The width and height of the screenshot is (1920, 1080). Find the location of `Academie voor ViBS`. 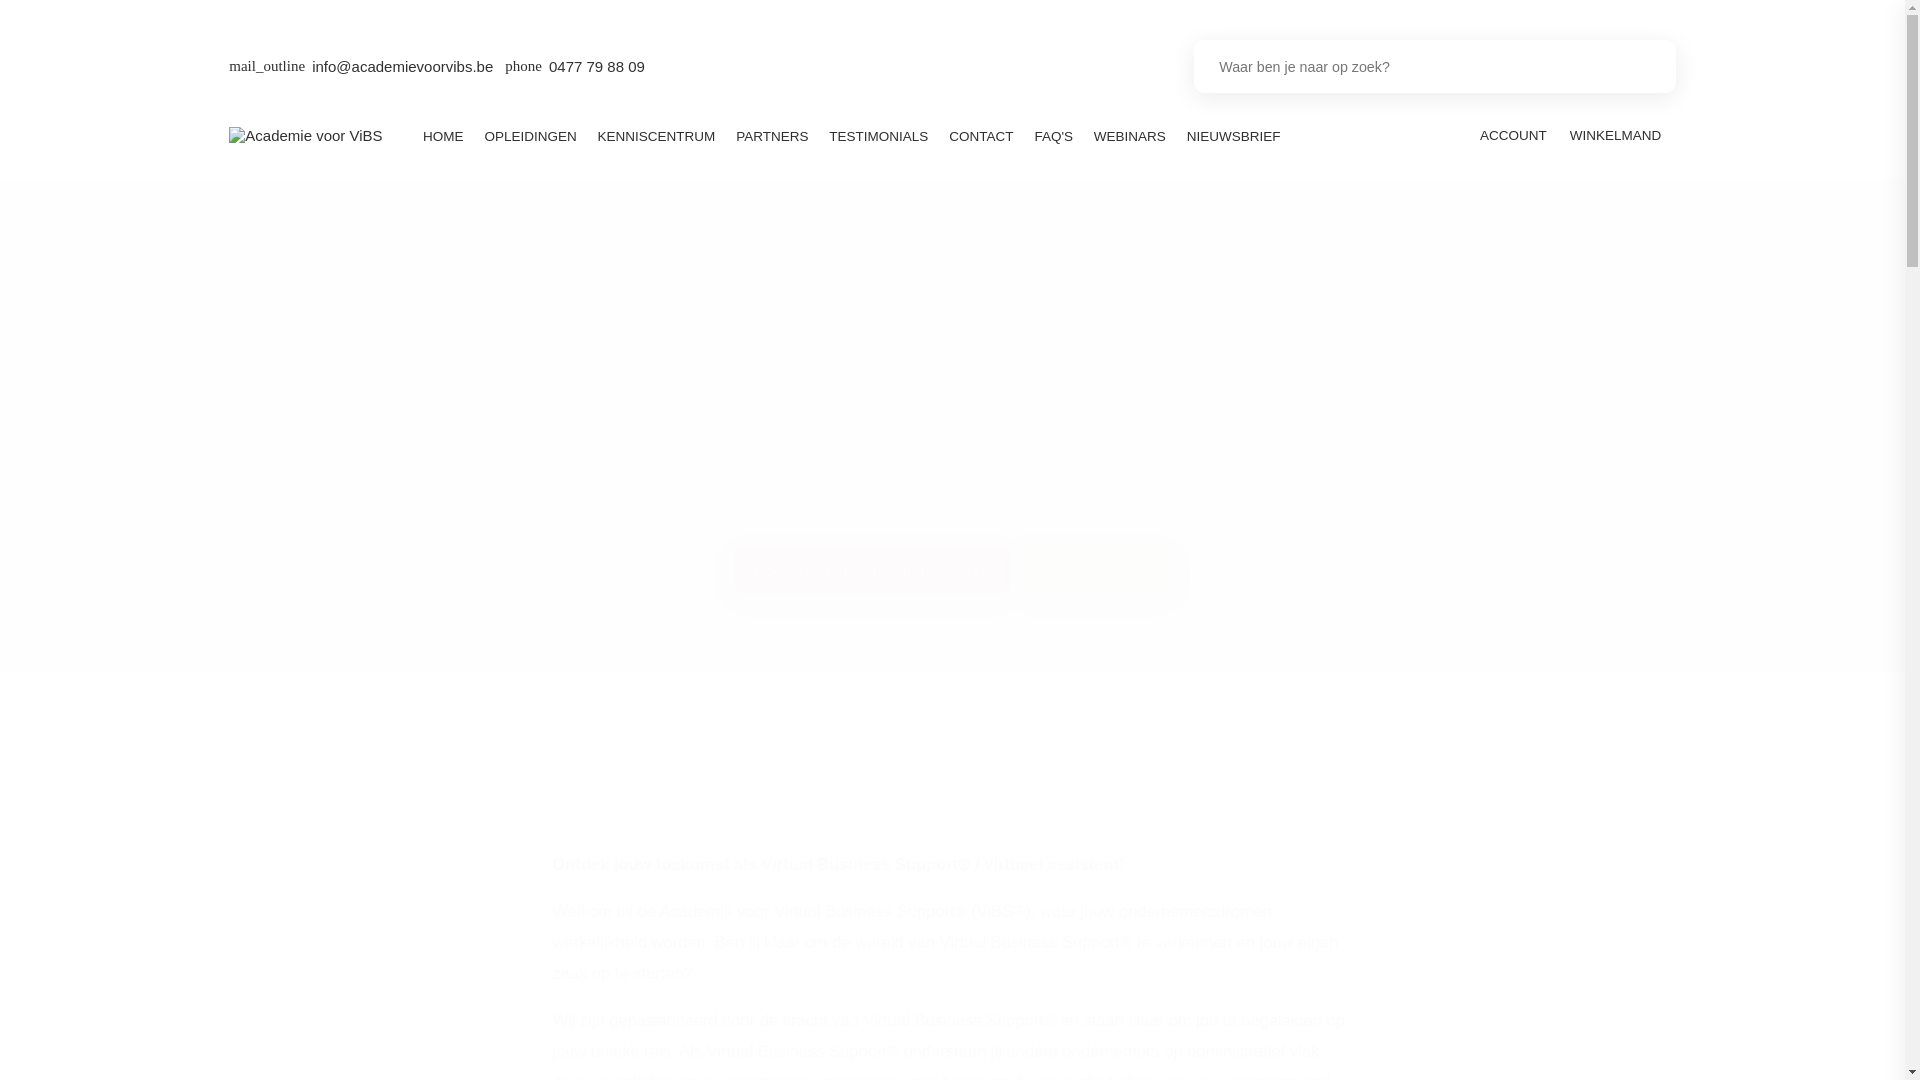

Academie voor ViBS is located at coordinates (306, 136).